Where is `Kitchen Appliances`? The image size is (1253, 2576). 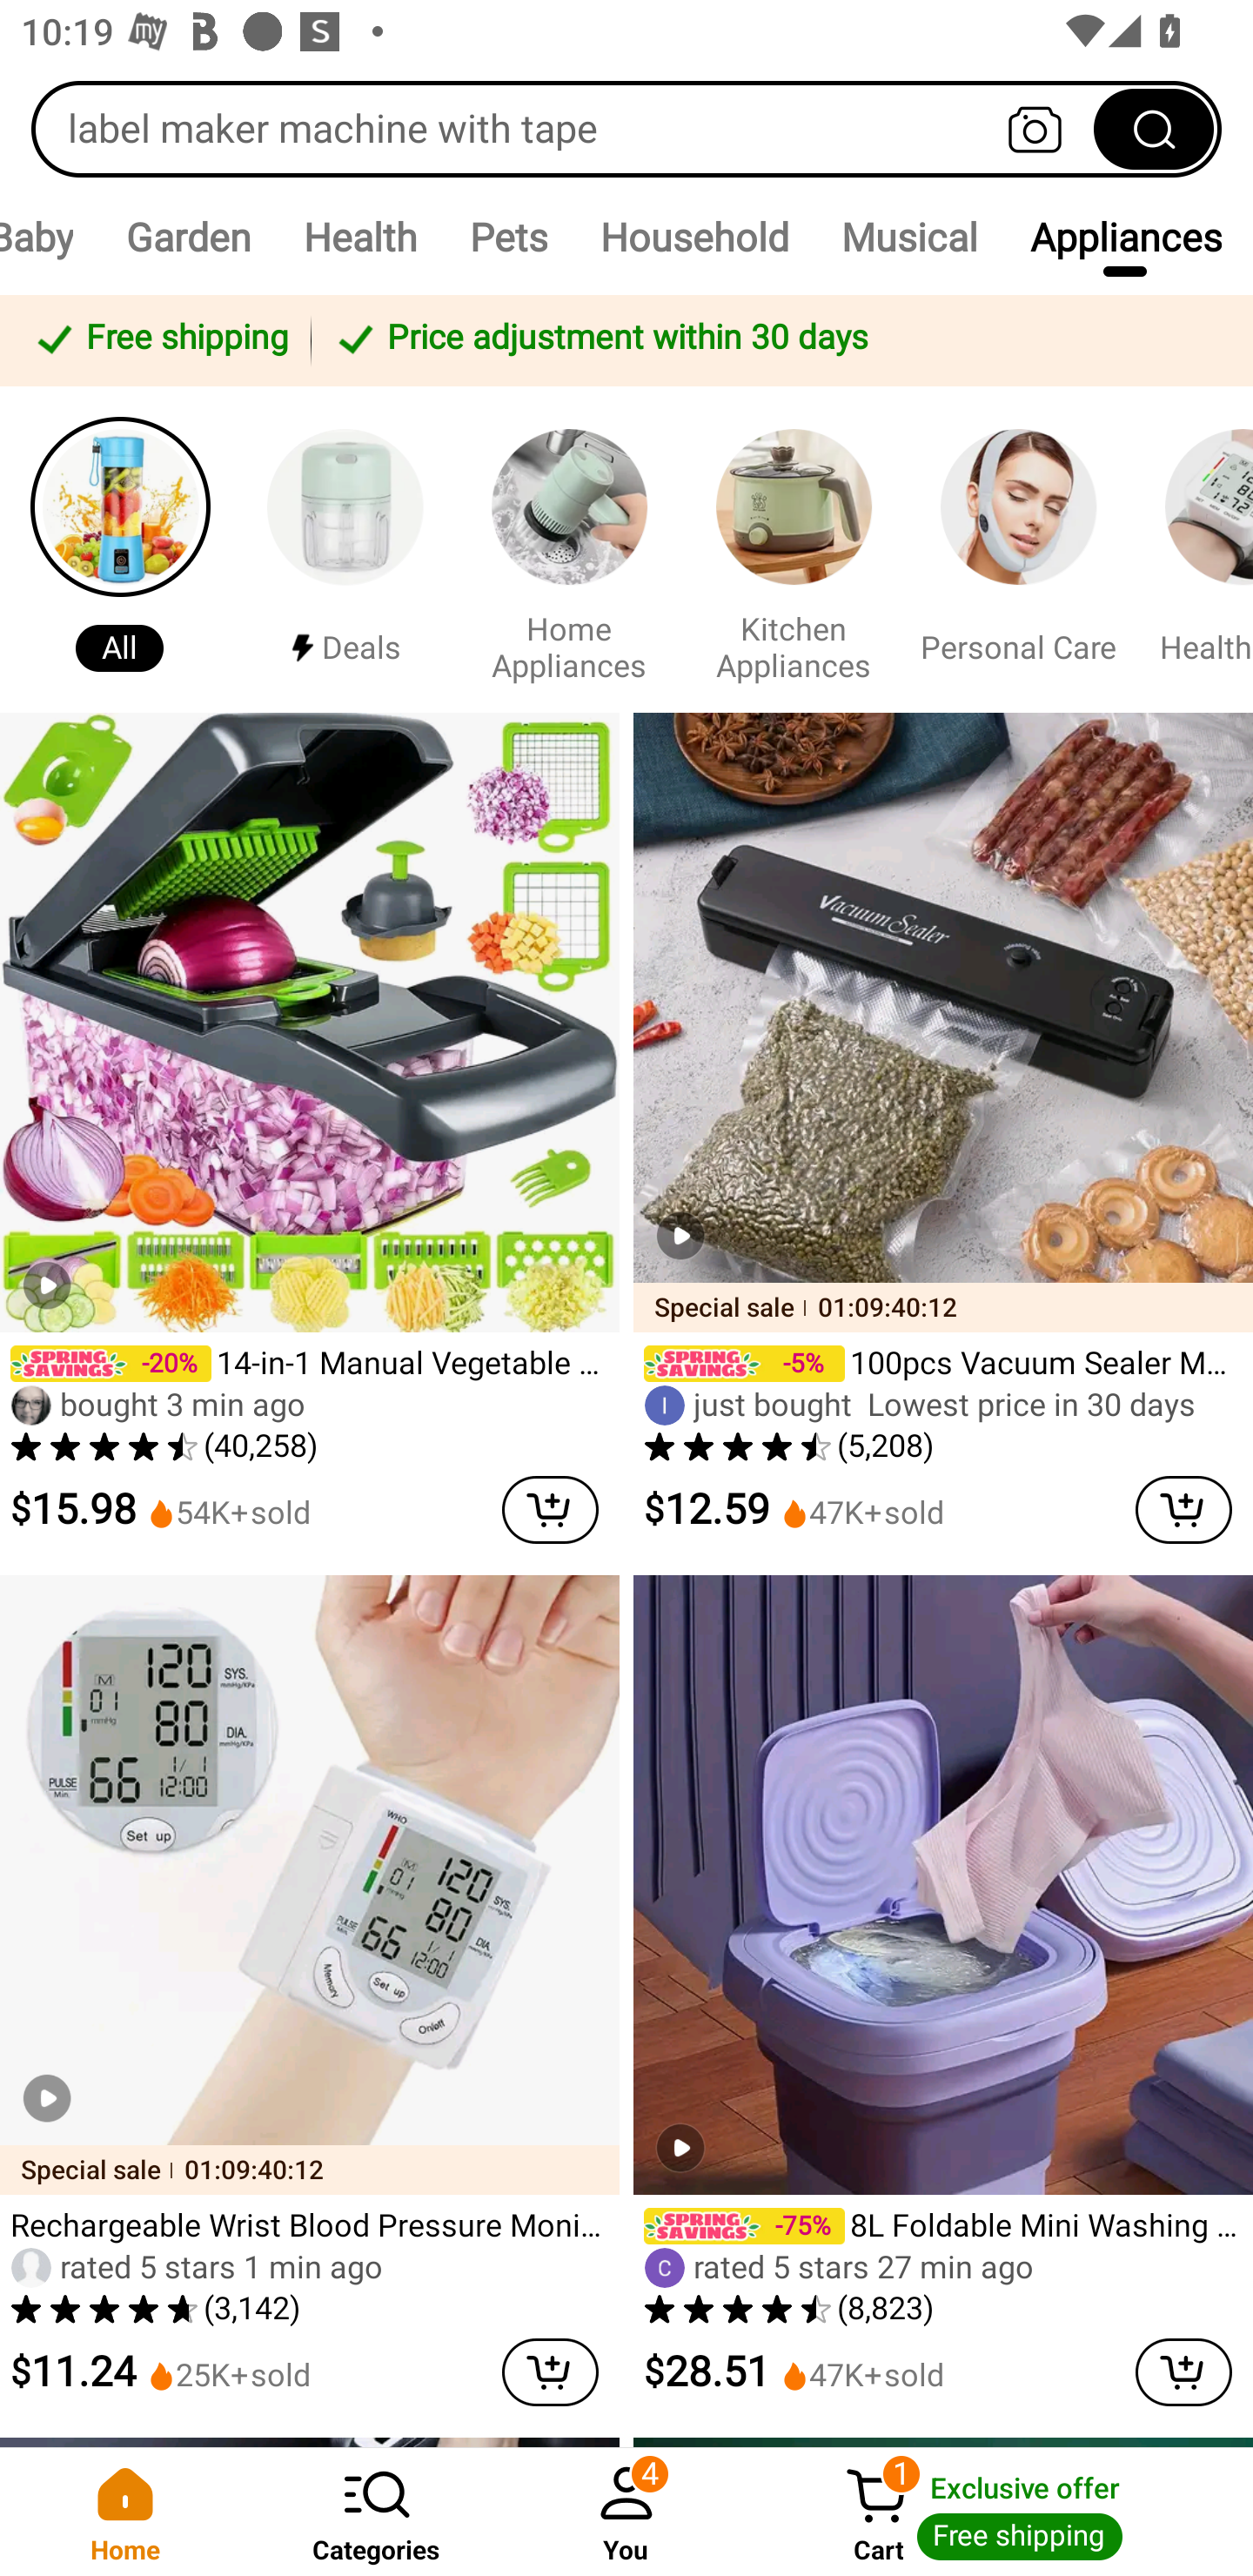
Kitchen Appliances is located at coordinates (793, 548).